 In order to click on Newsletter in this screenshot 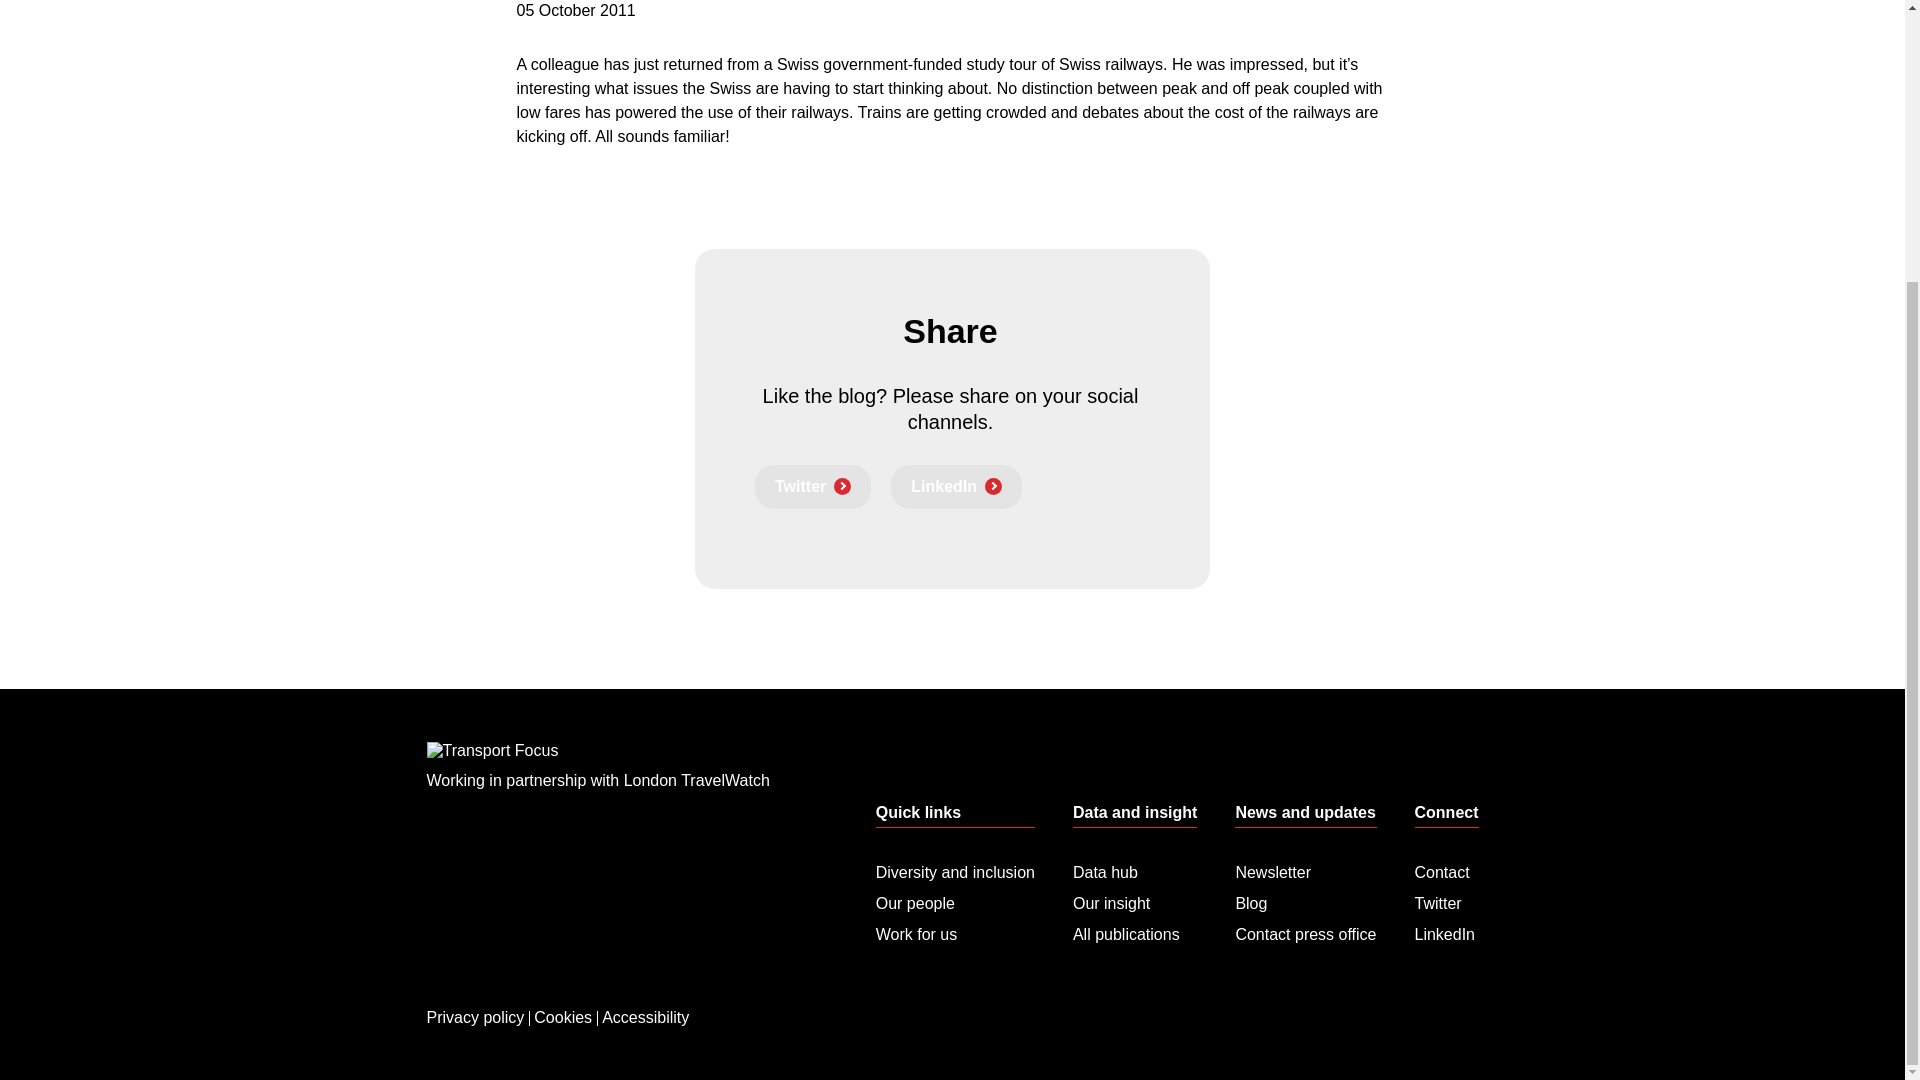, I will do `click(1305, 872)`.